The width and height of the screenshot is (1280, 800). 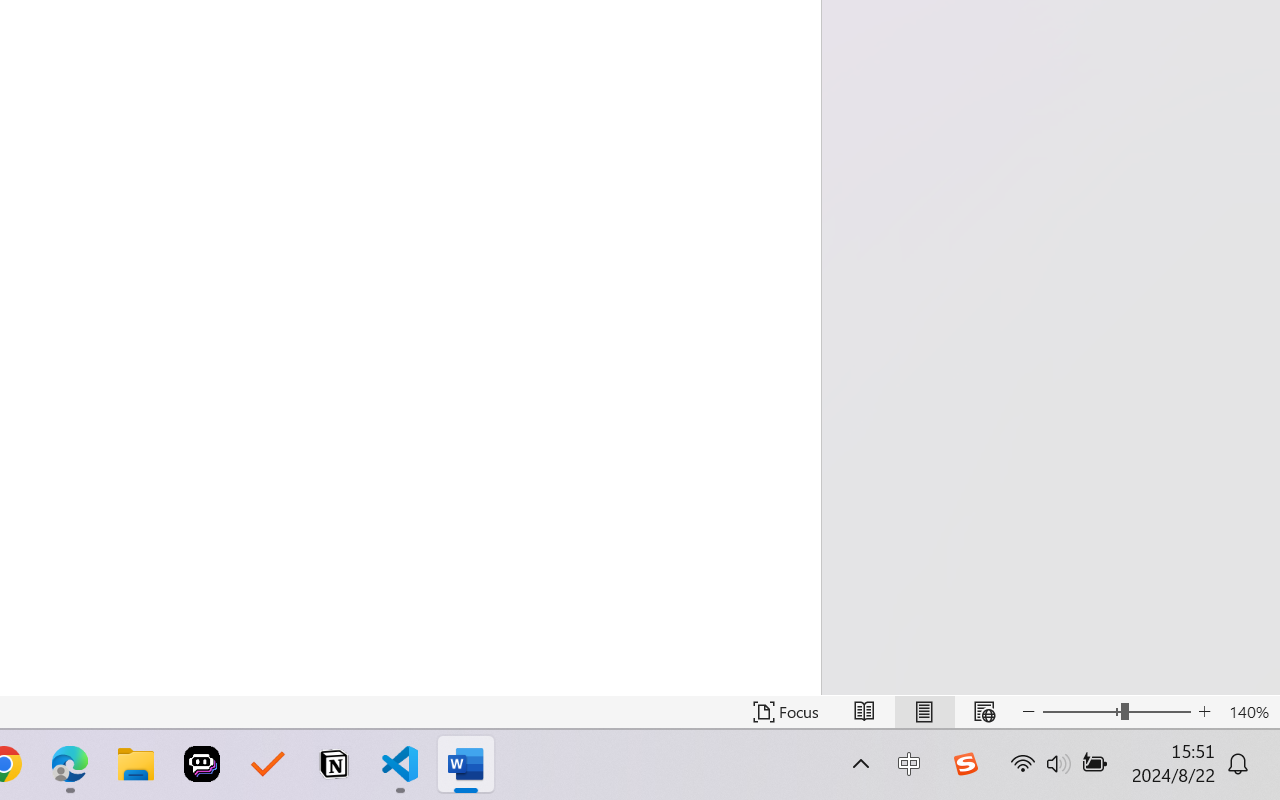 I want to click on Focus , so click(x=786, y=712).